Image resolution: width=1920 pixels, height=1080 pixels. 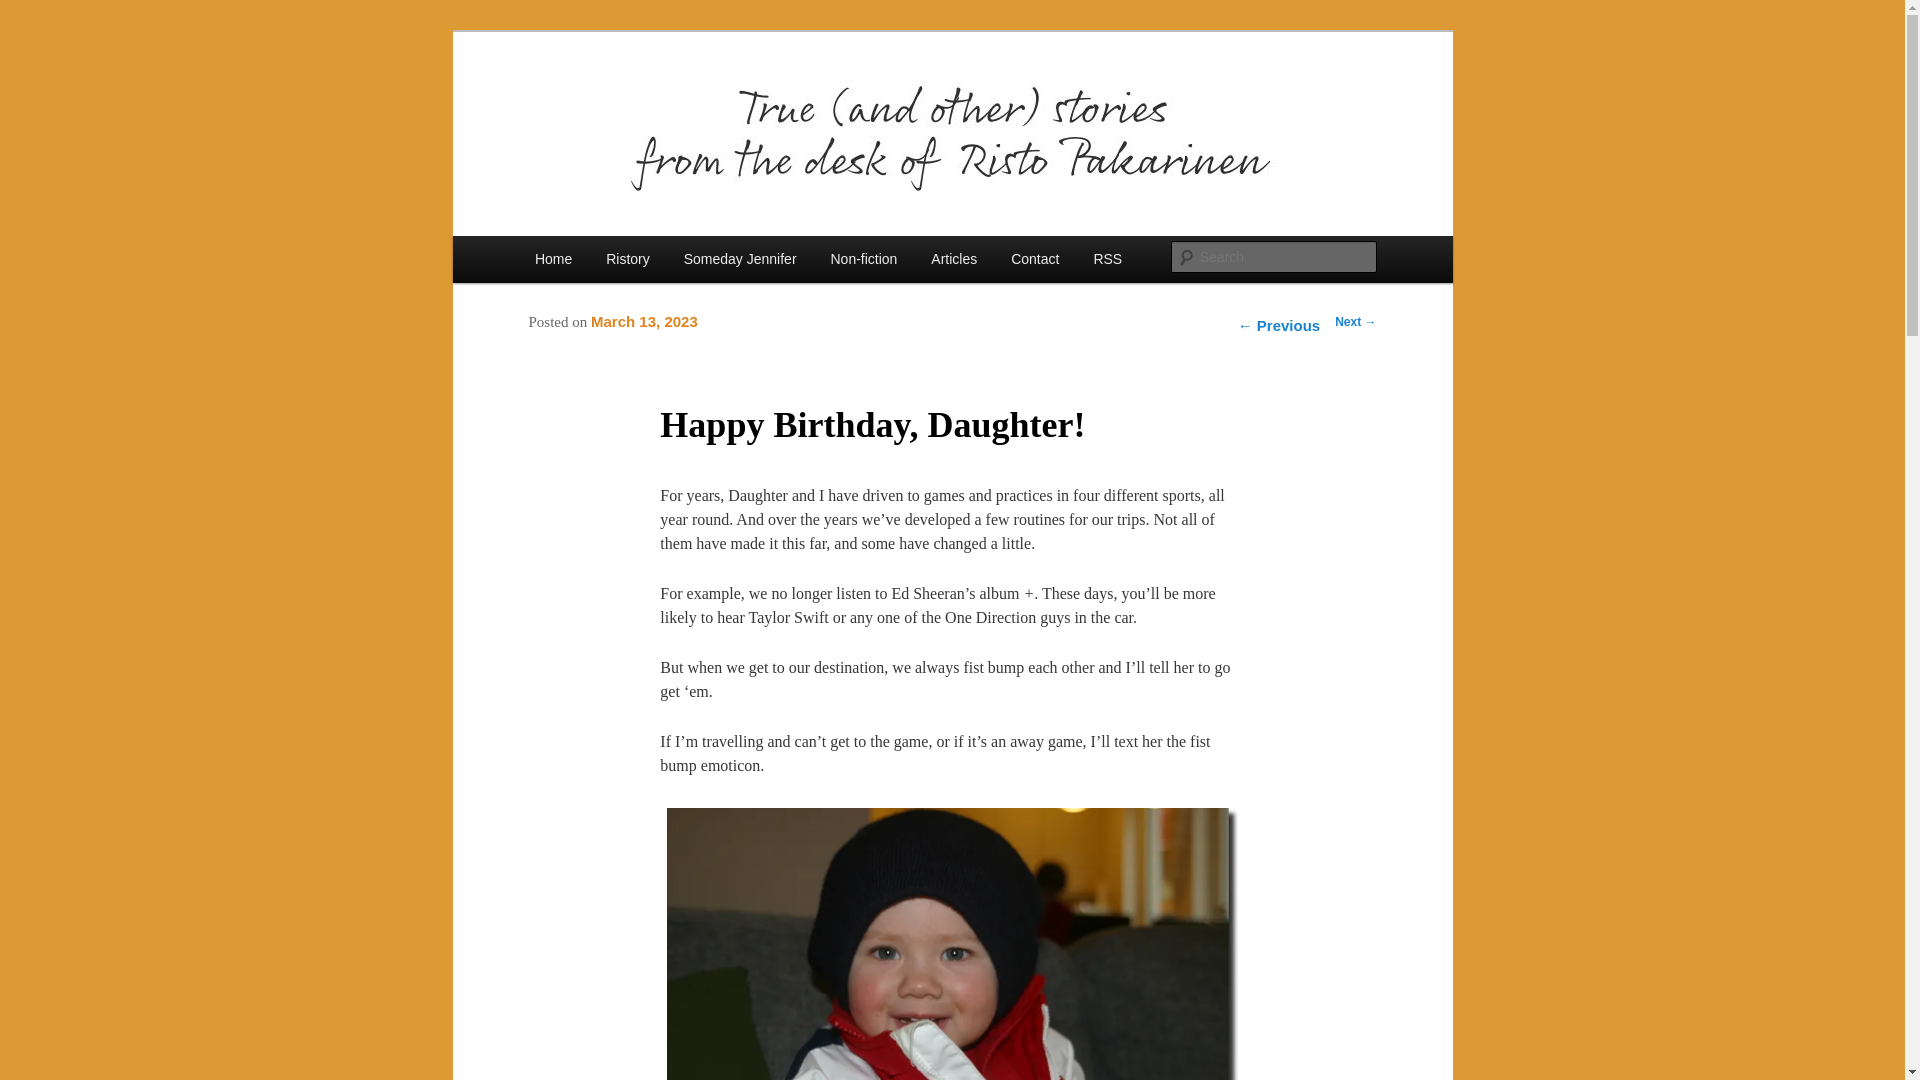 I want to click on Articles, so click(x=954, y=259).